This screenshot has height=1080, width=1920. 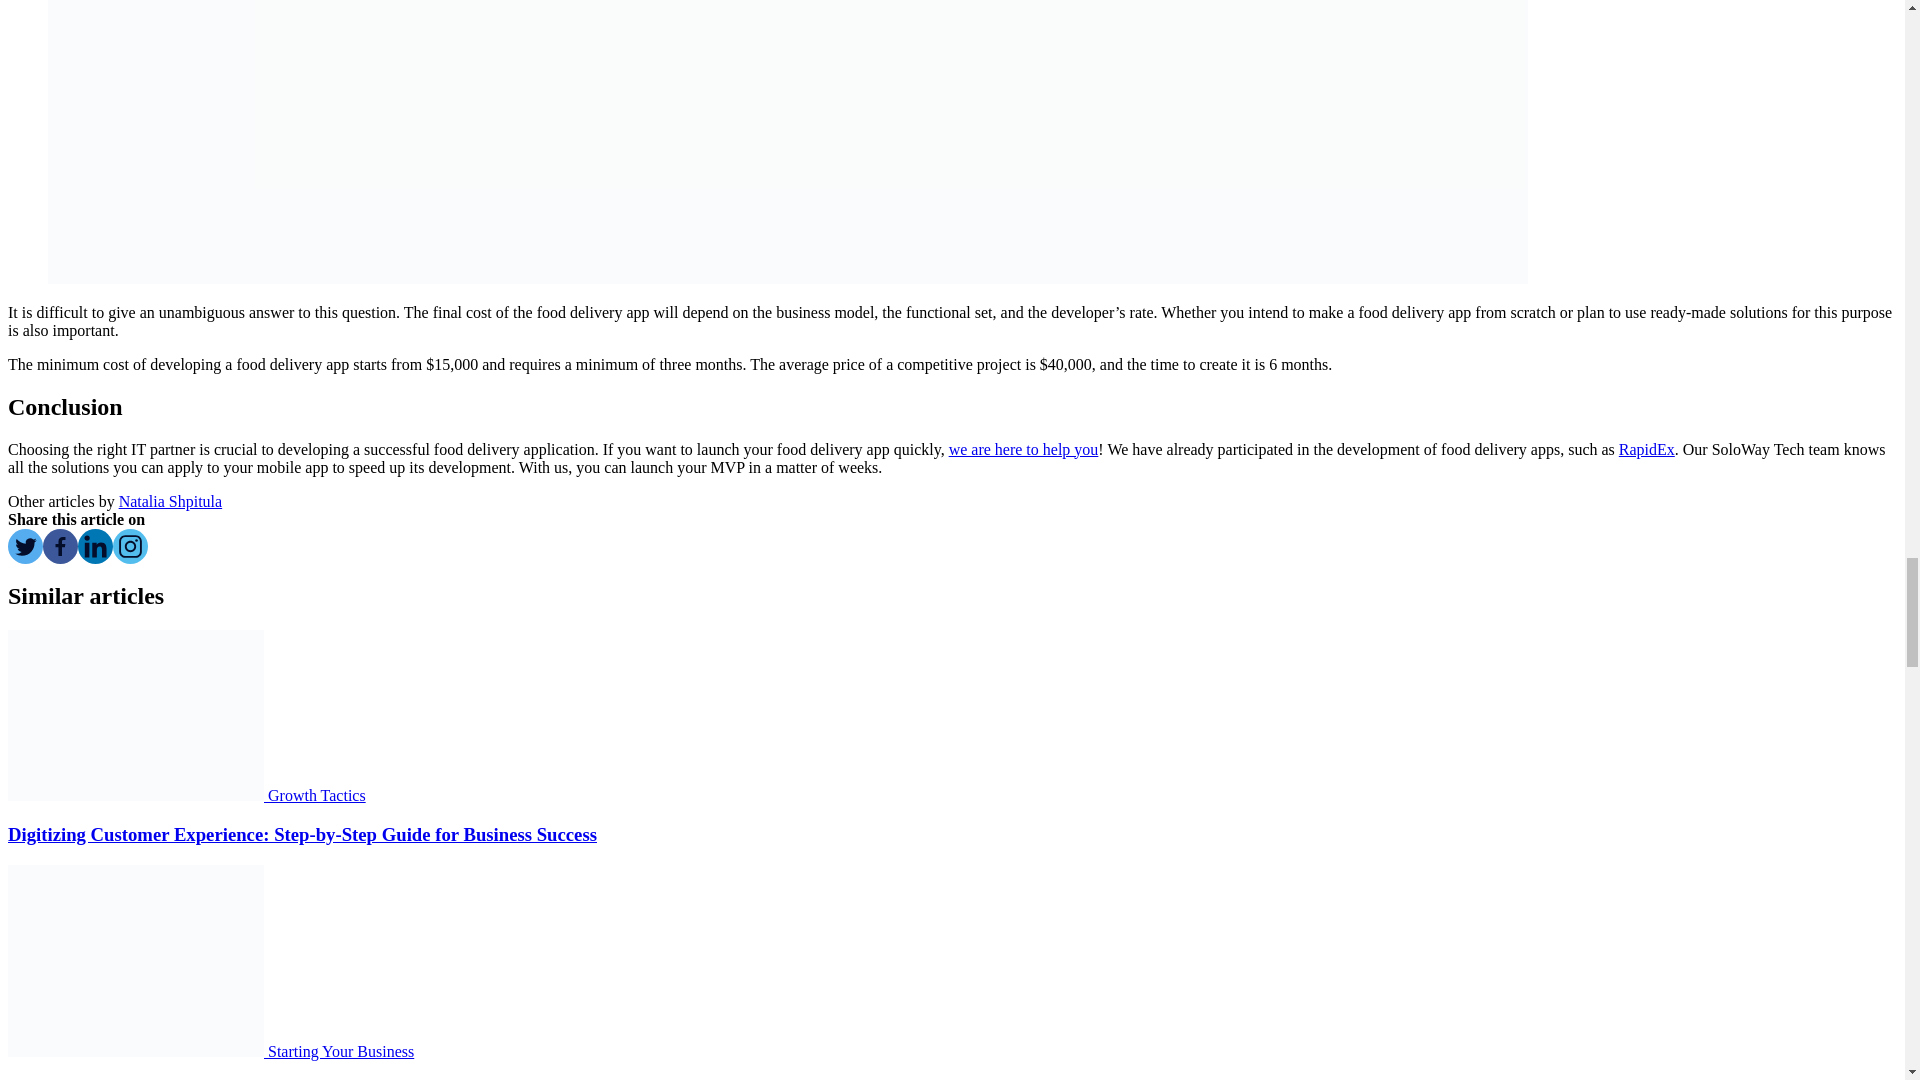 I want to click on Linkedin, so click(x=96, y=546).